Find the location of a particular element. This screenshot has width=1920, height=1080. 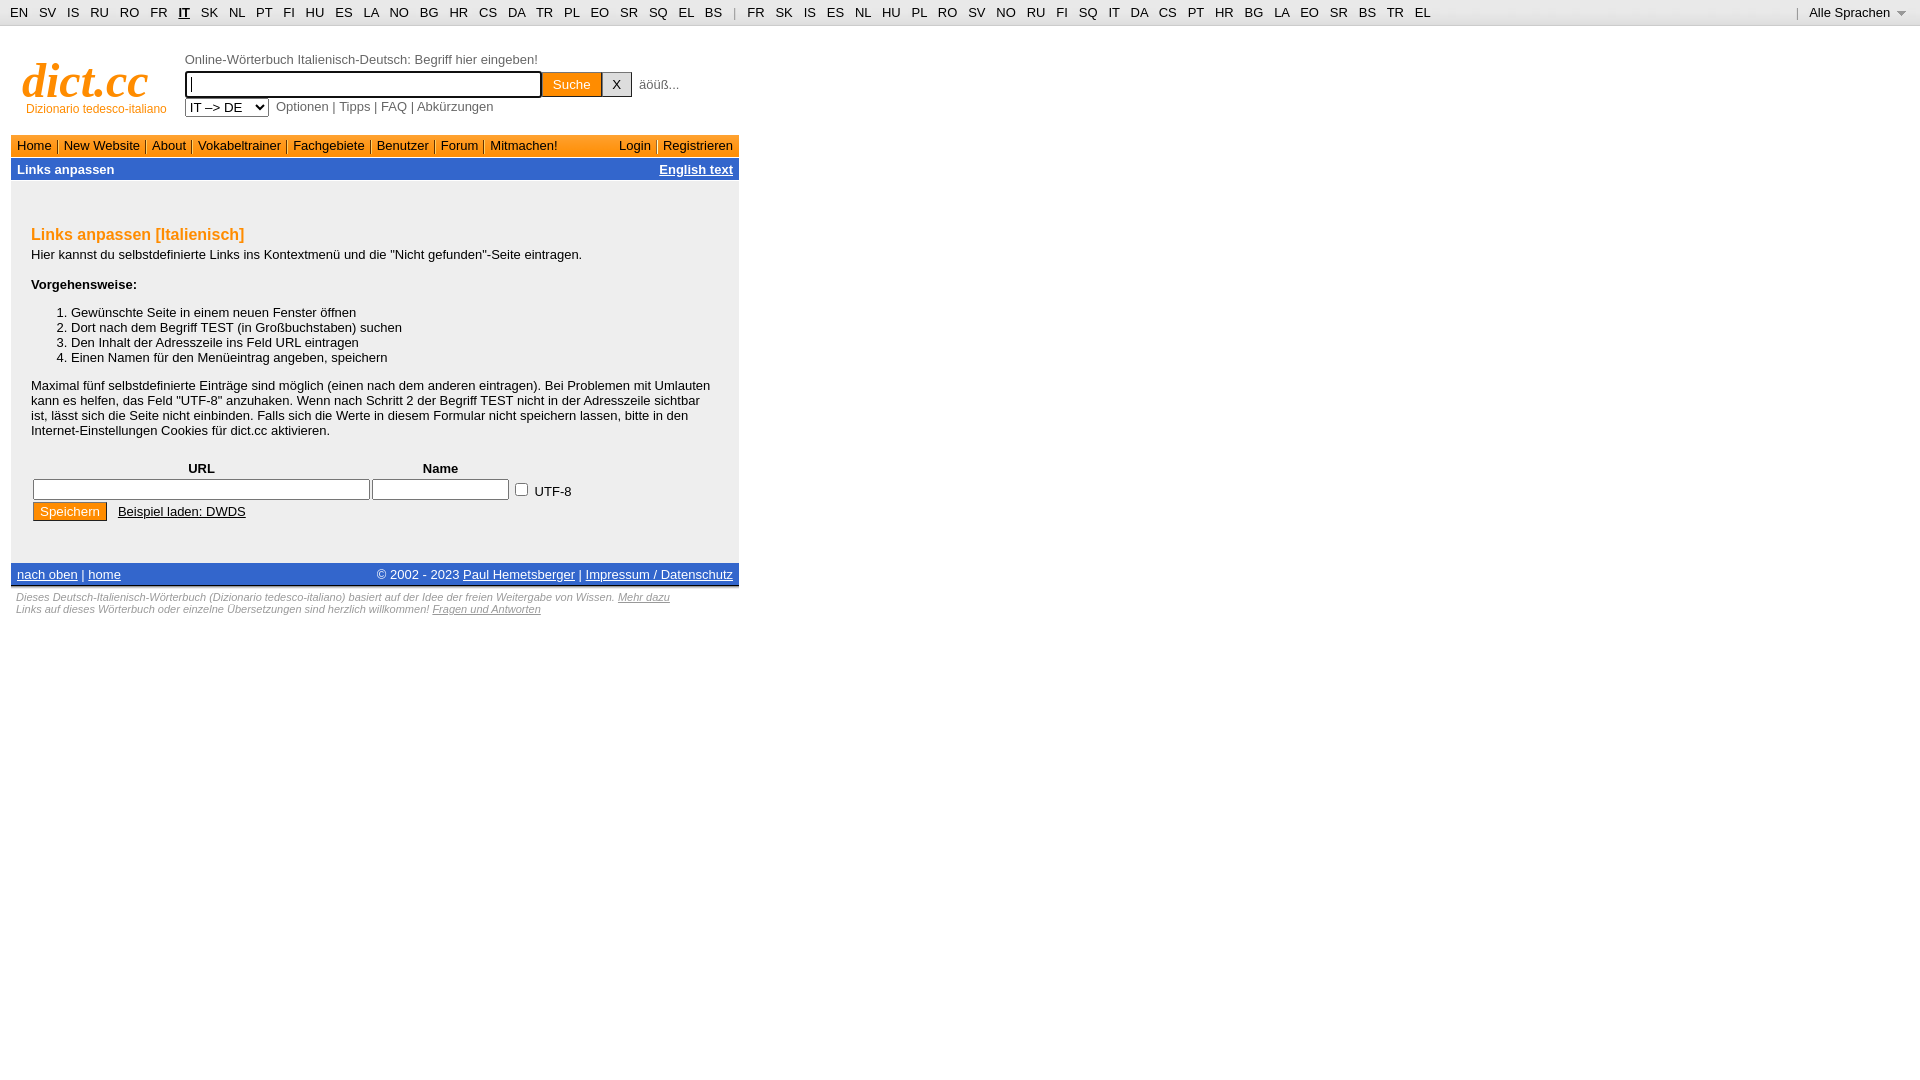

X is located at coordinates (617, 84).